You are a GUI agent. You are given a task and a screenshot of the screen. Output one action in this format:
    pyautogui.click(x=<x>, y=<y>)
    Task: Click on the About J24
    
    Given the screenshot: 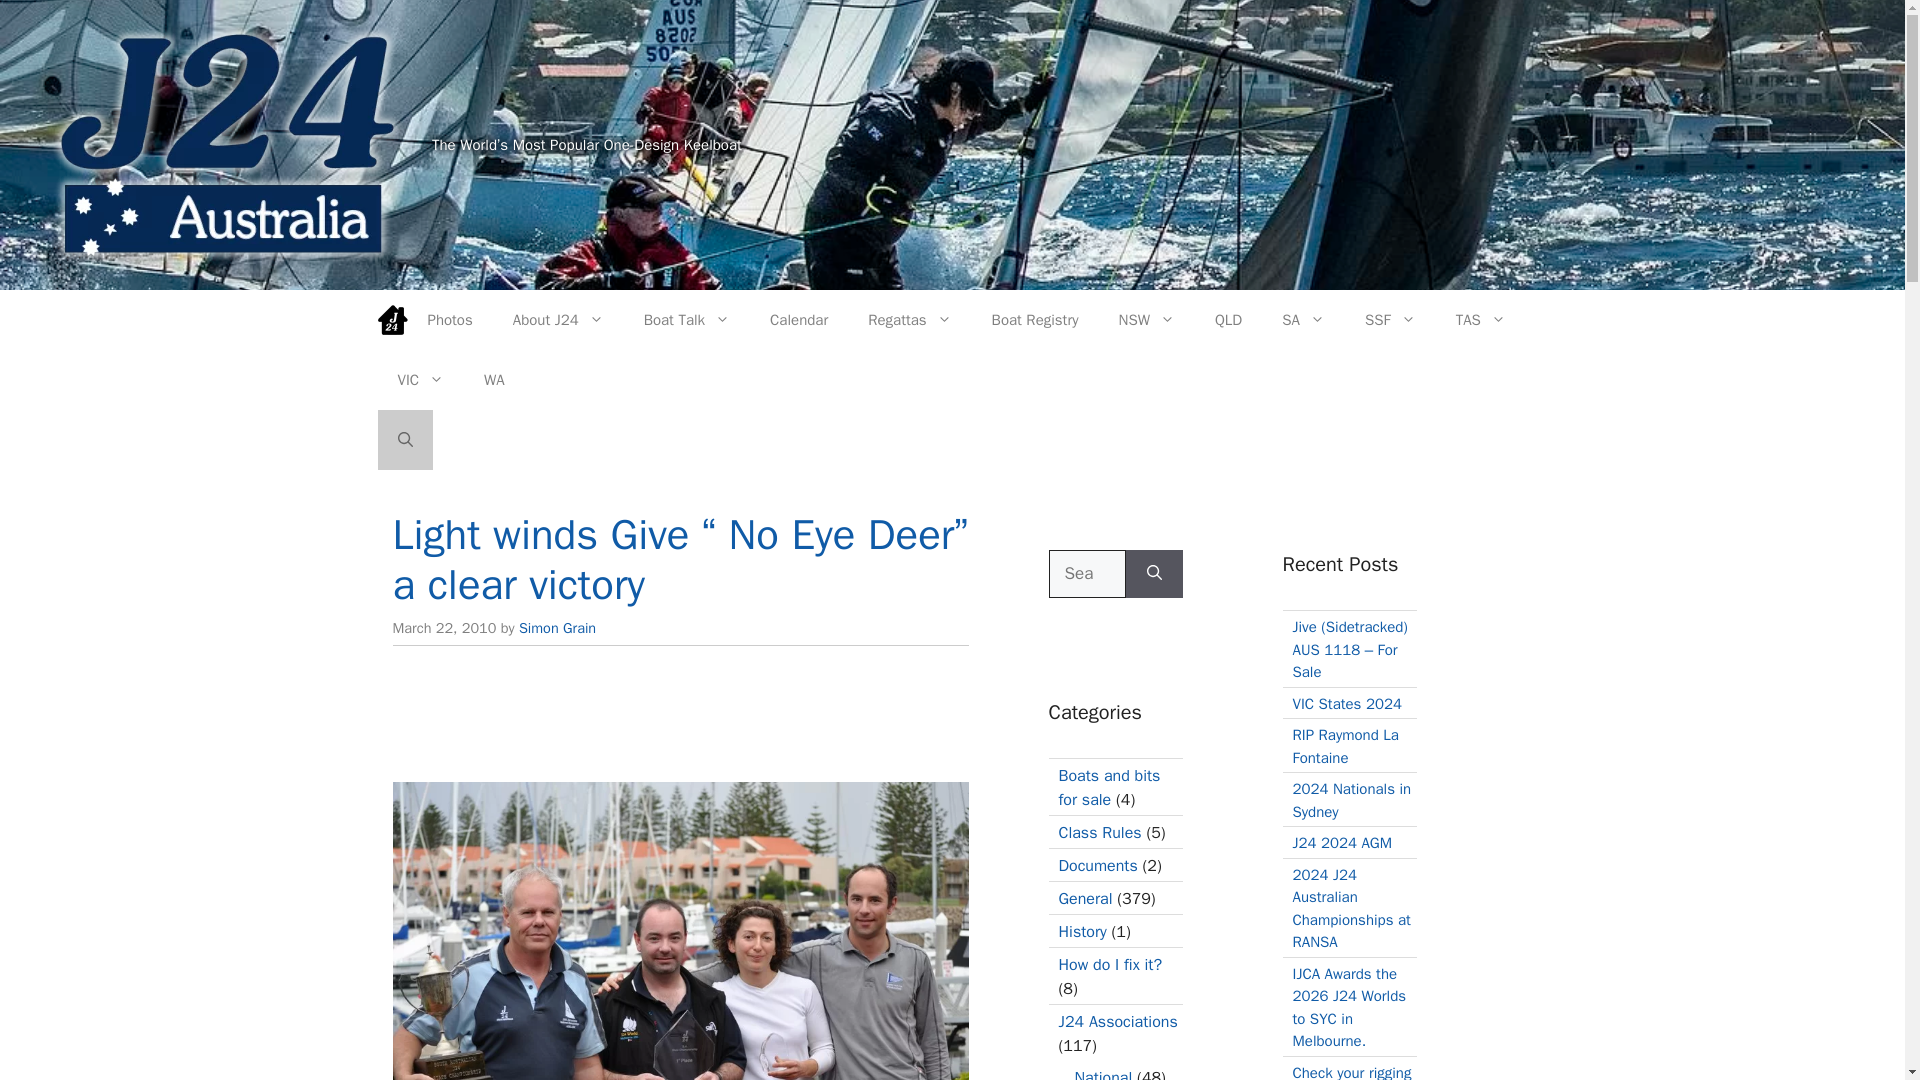 What is the action you would take?
    pyautogui.click(x=558, y=320)
    